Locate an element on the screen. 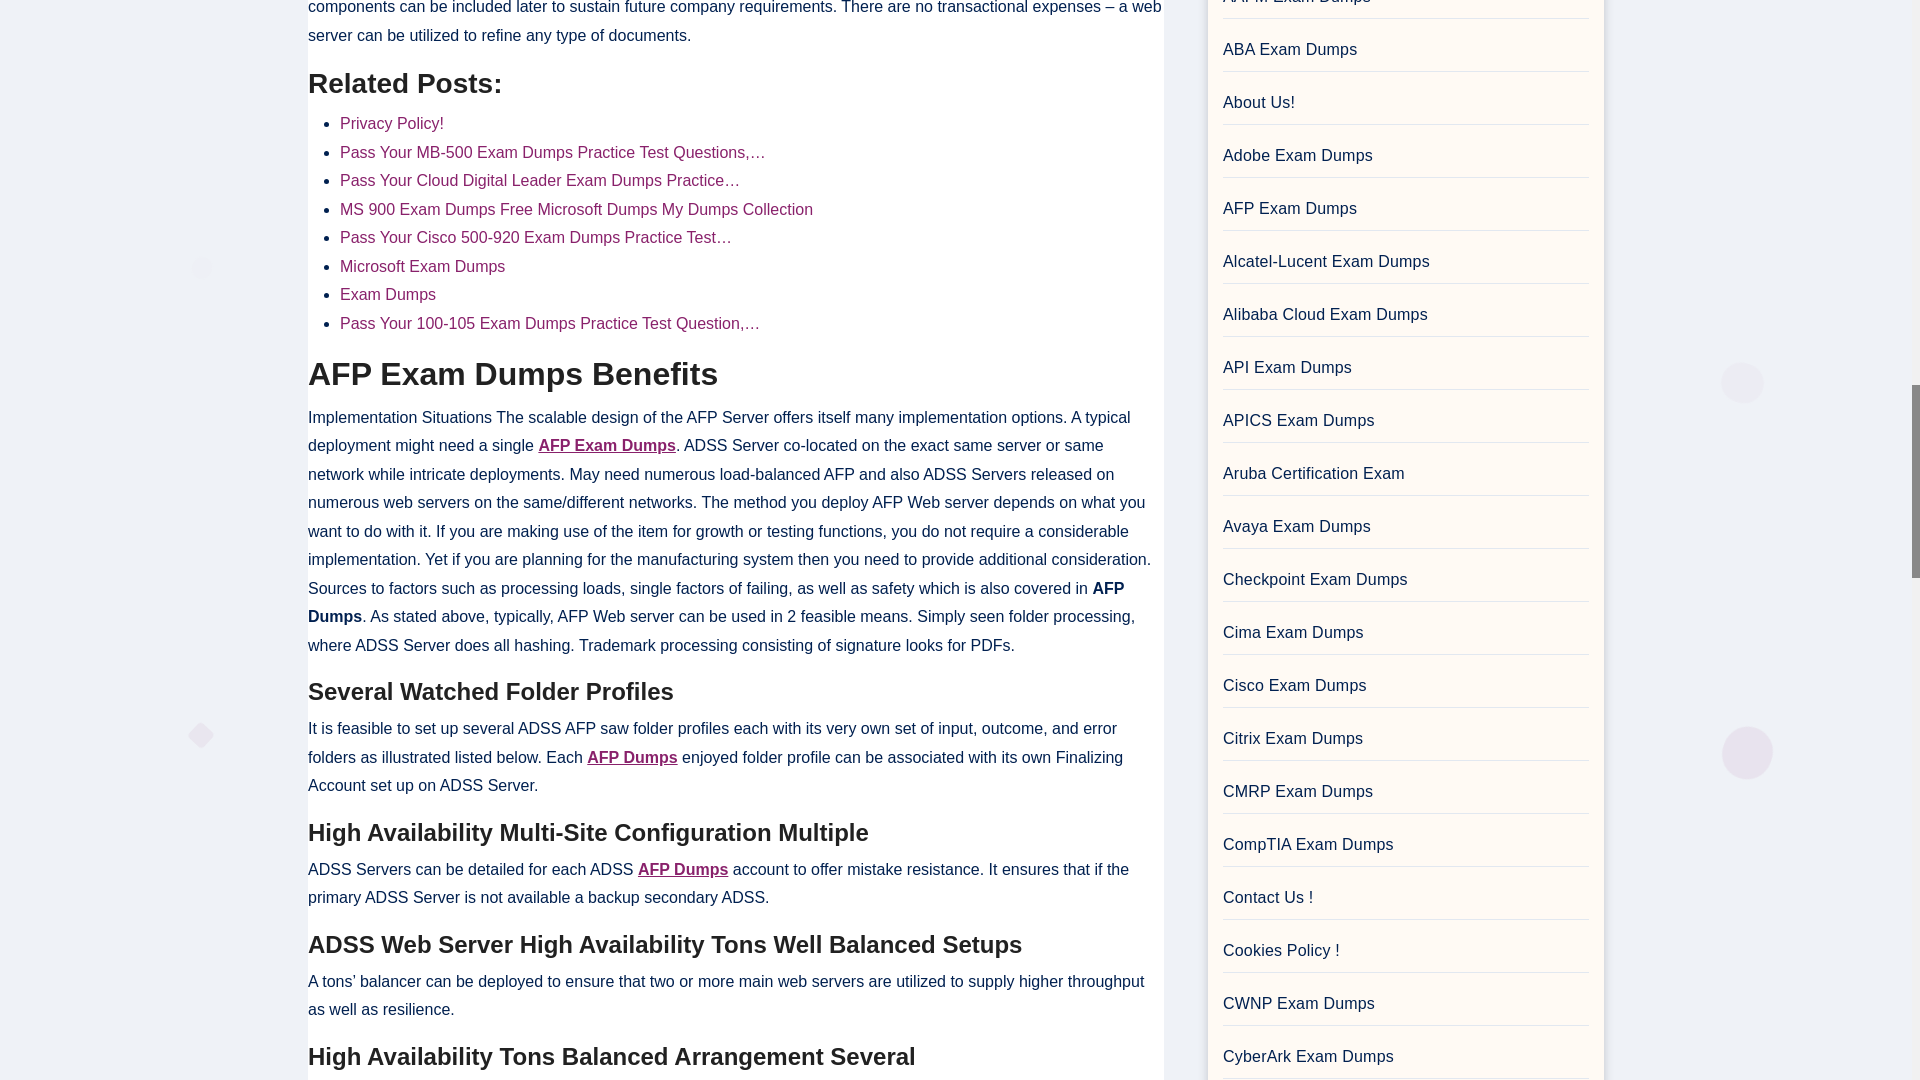 The image size is (1920, 1080). MS 900 Exam Dumps Free Microsoft Dumps My Dumps Collection is located at coordinates (576, 209).